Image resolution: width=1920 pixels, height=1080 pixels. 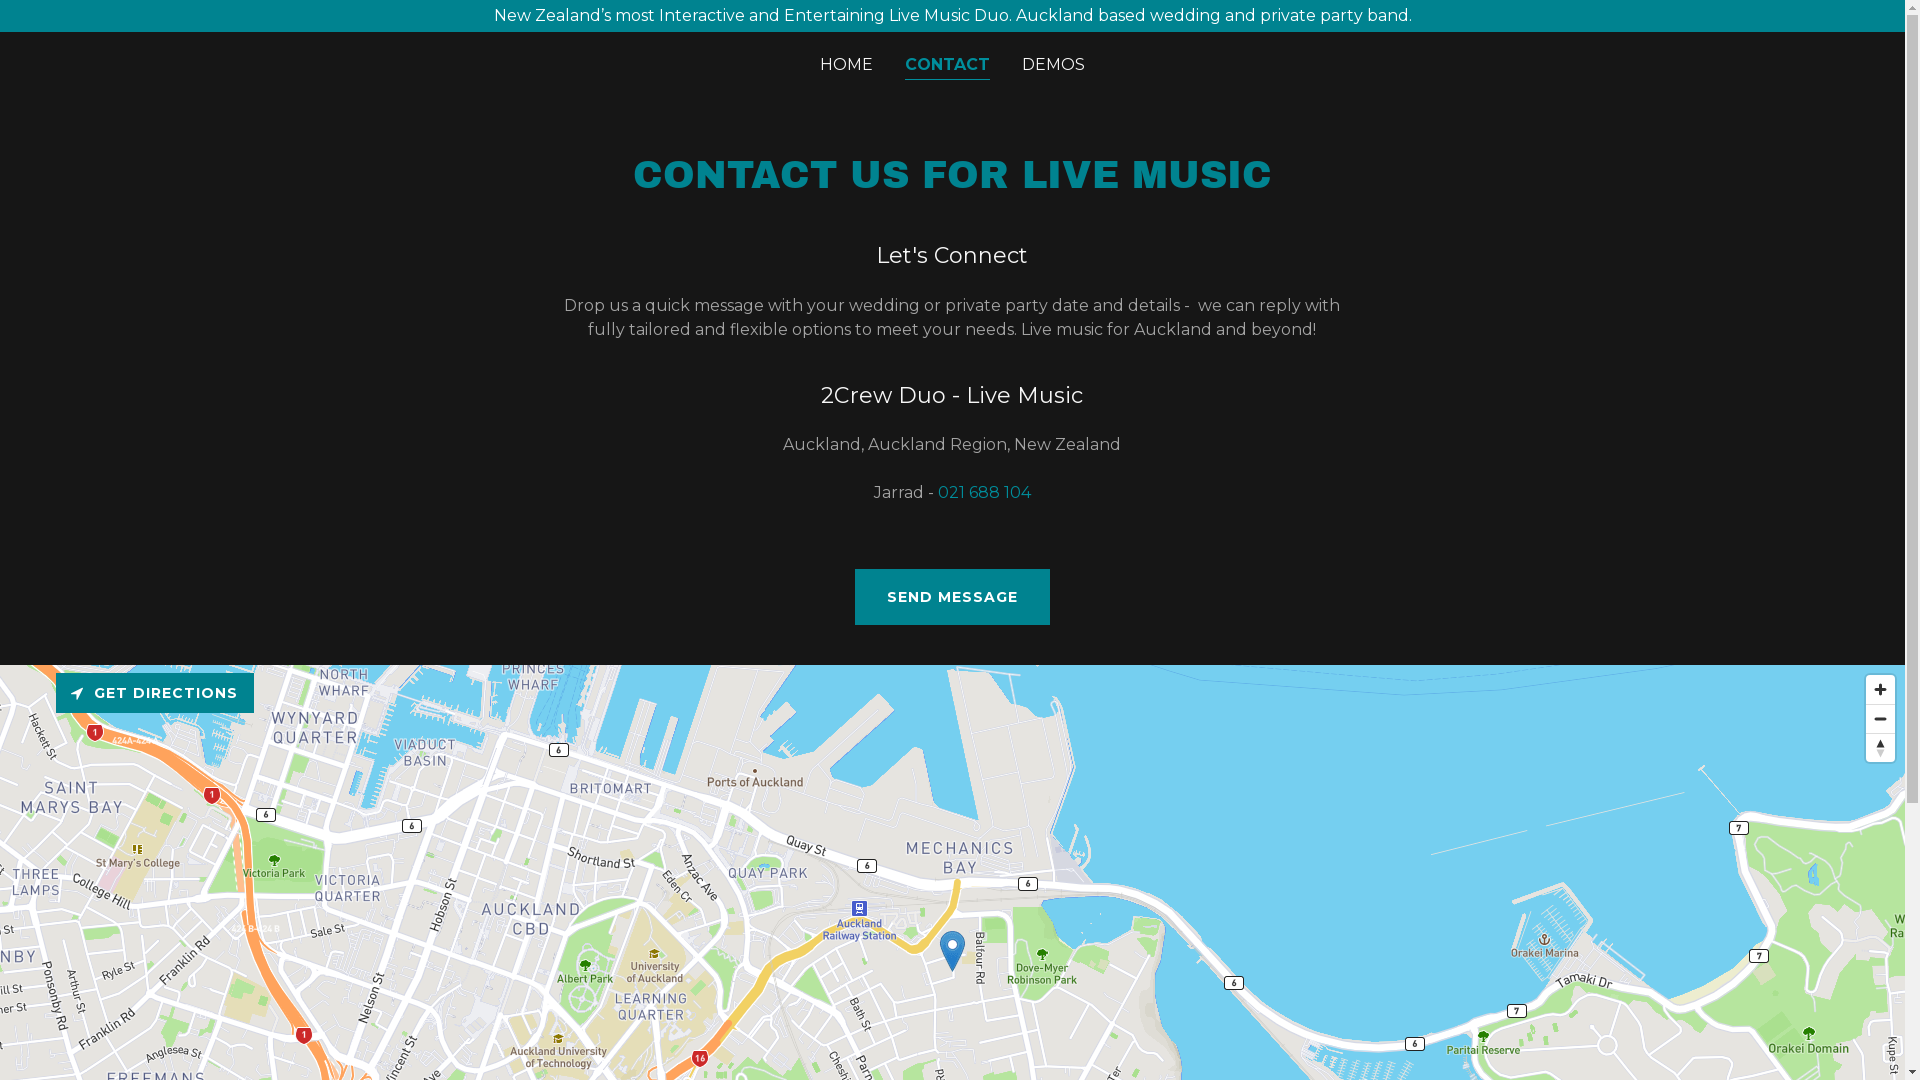 What do you see at coordinates (155, 693) in the screenshot?
I see `GET DIRECTIONS` at bounding box center [155, 693].